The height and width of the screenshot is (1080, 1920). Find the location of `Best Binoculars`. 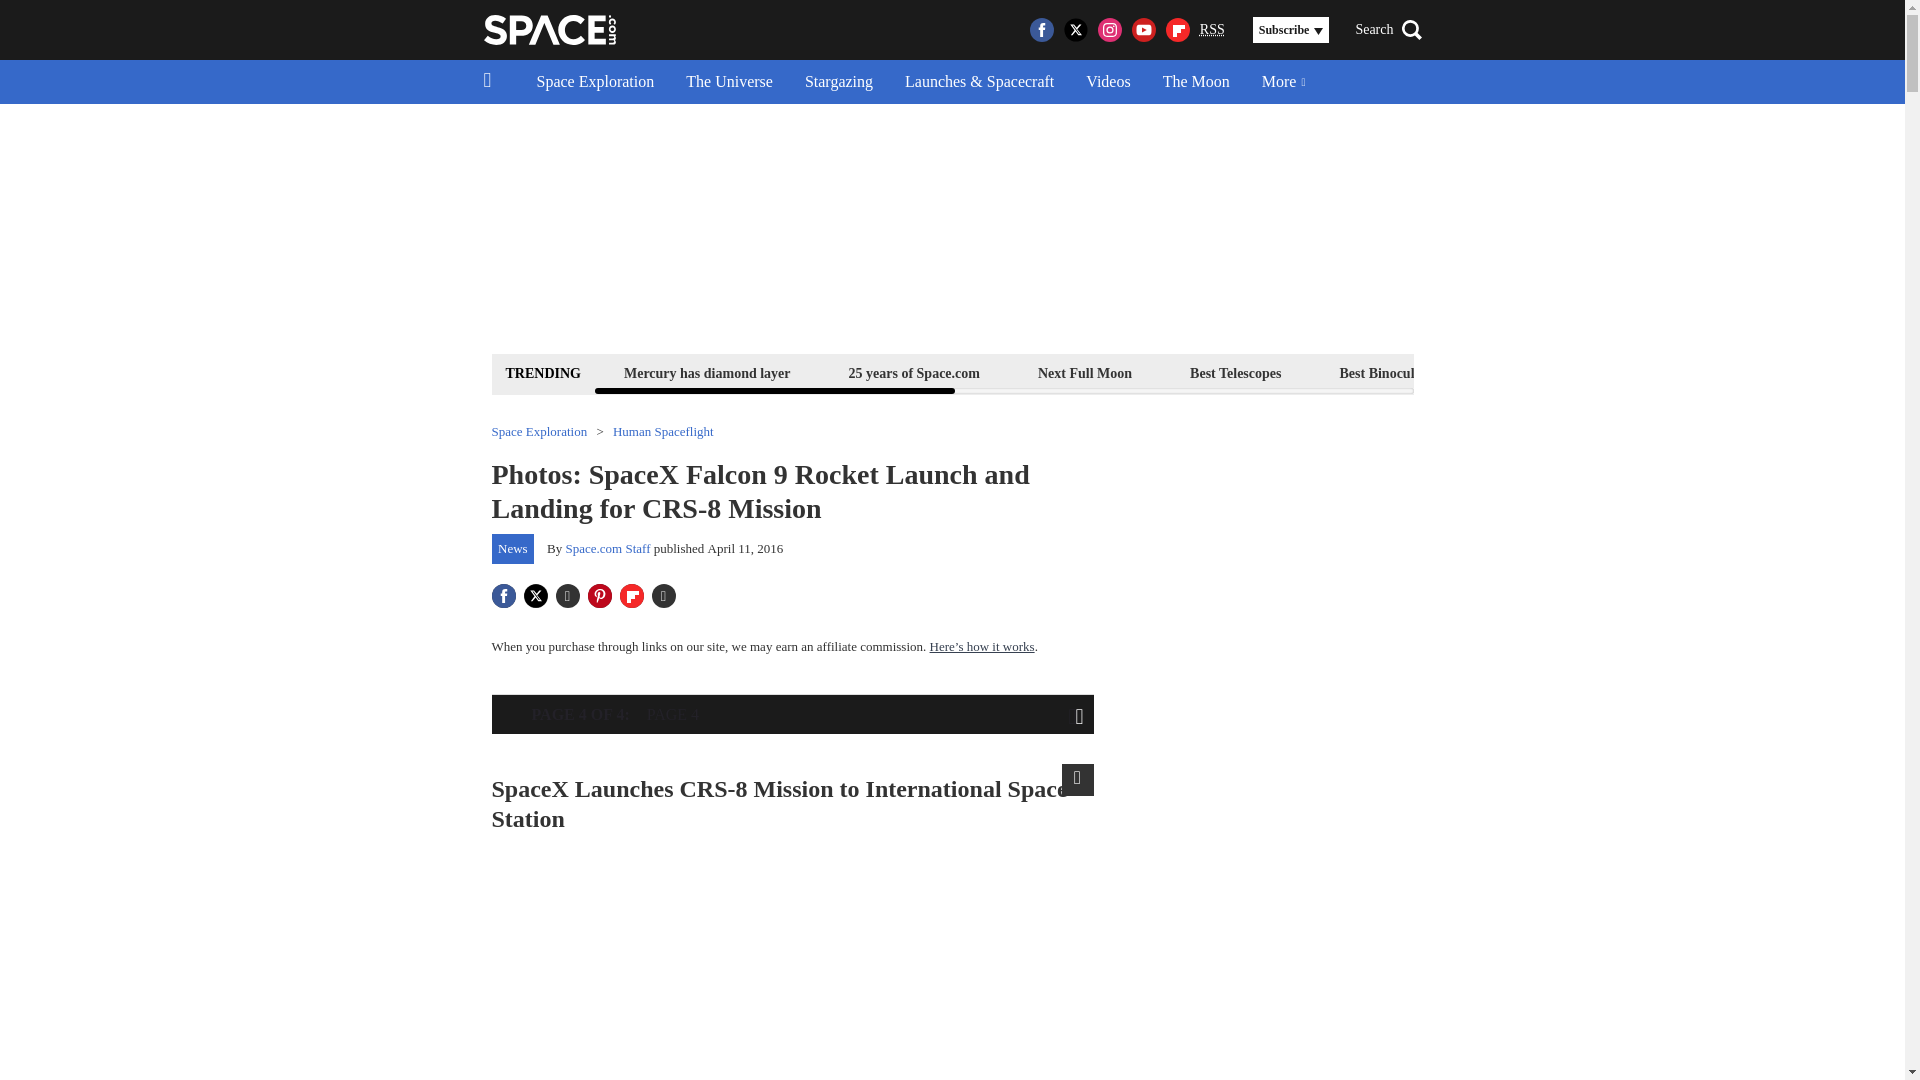

Best Binoculars is located at coordinates (1386, 372).